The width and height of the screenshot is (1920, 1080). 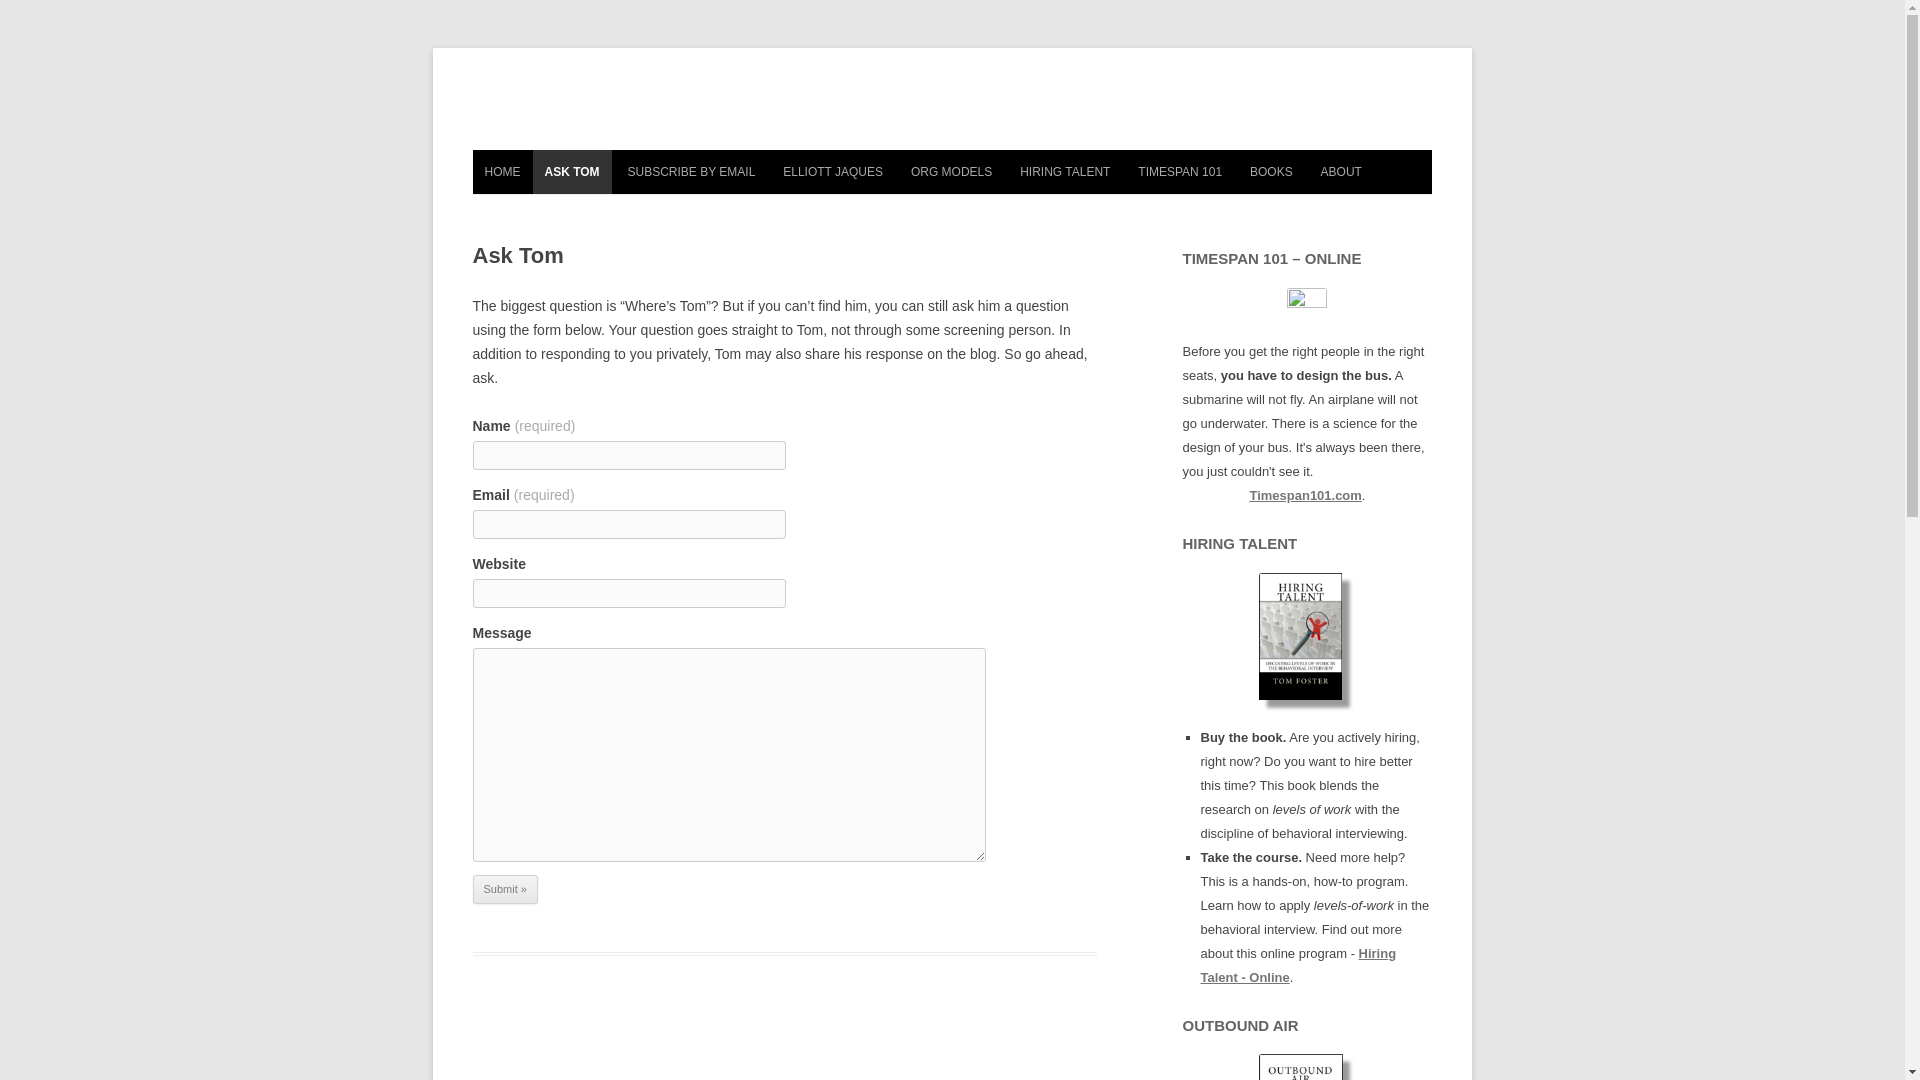 What do you see at coordinates (502, 172) in the screenshot?
I see `HOME` at bounding box center [502, 172].